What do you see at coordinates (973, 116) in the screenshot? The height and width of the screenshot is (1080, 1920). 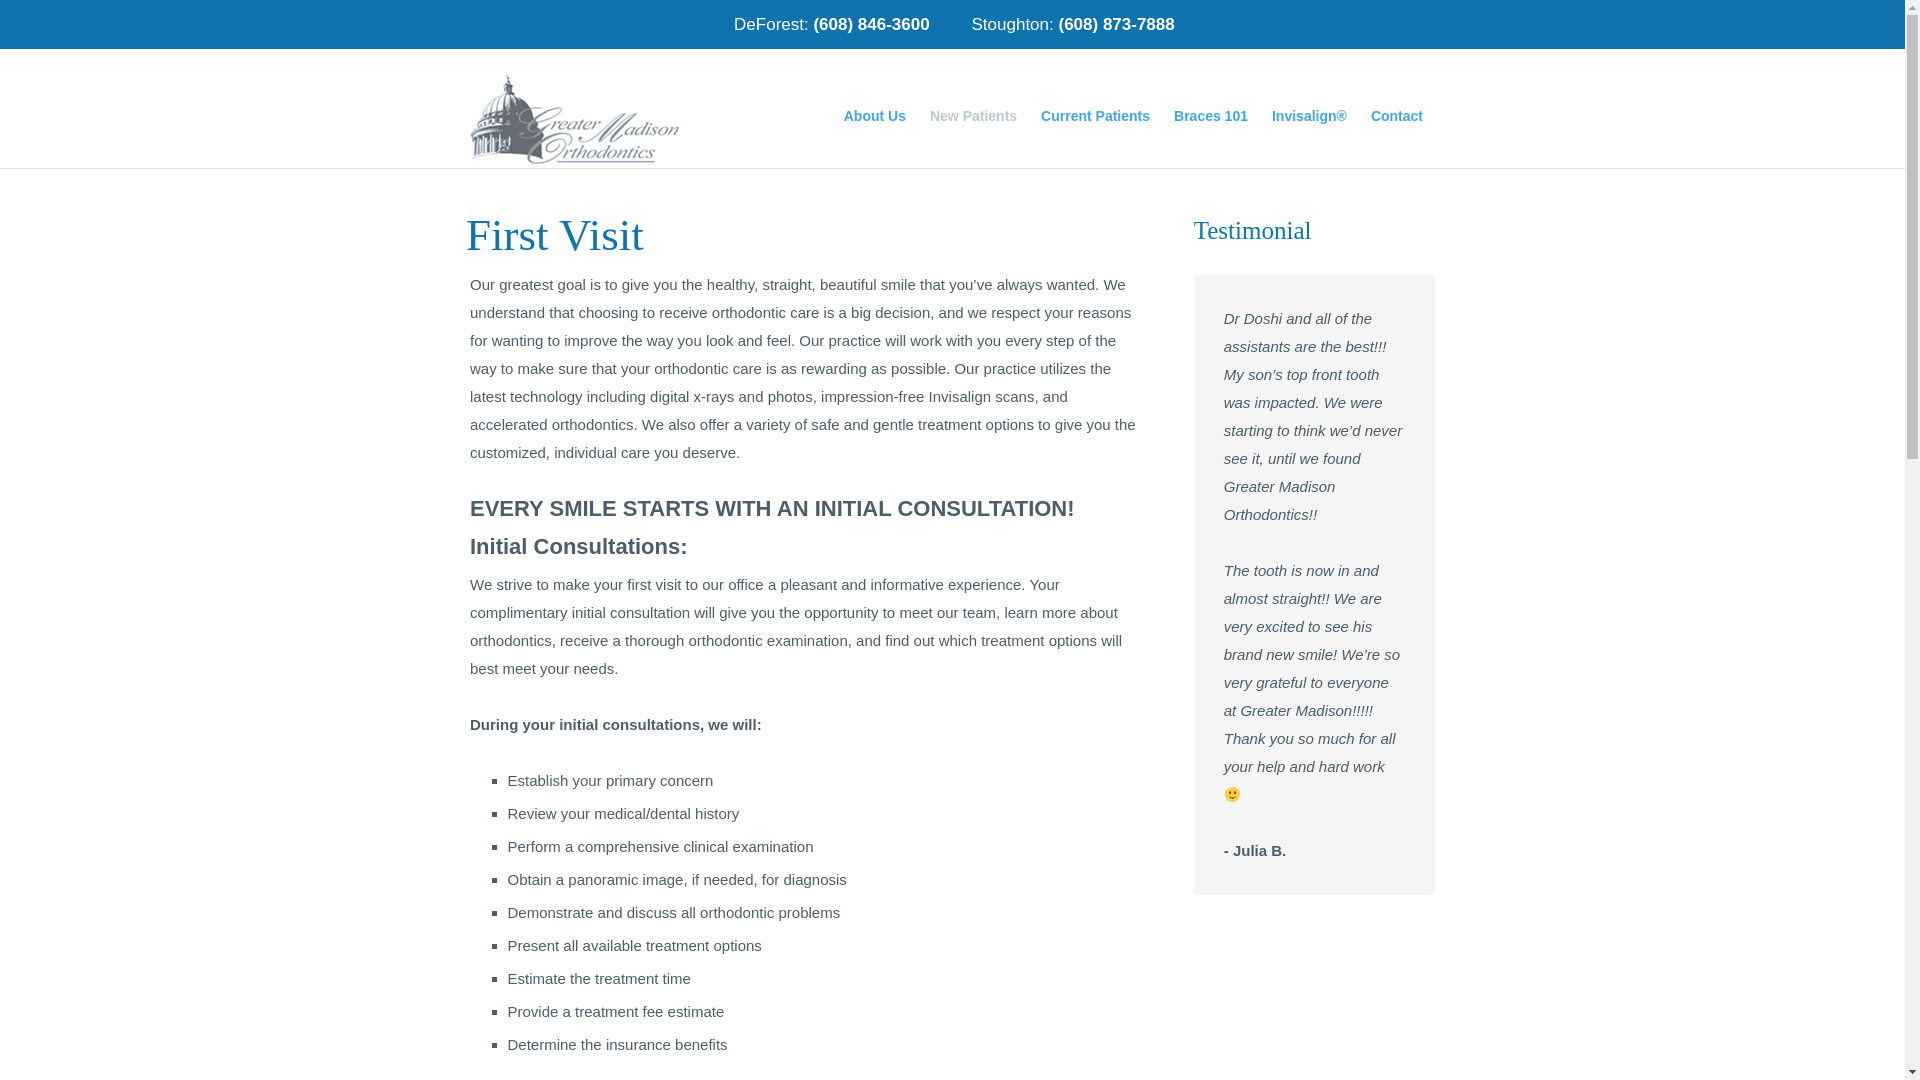 I see `New Patients` at bounding box center [973, 116].